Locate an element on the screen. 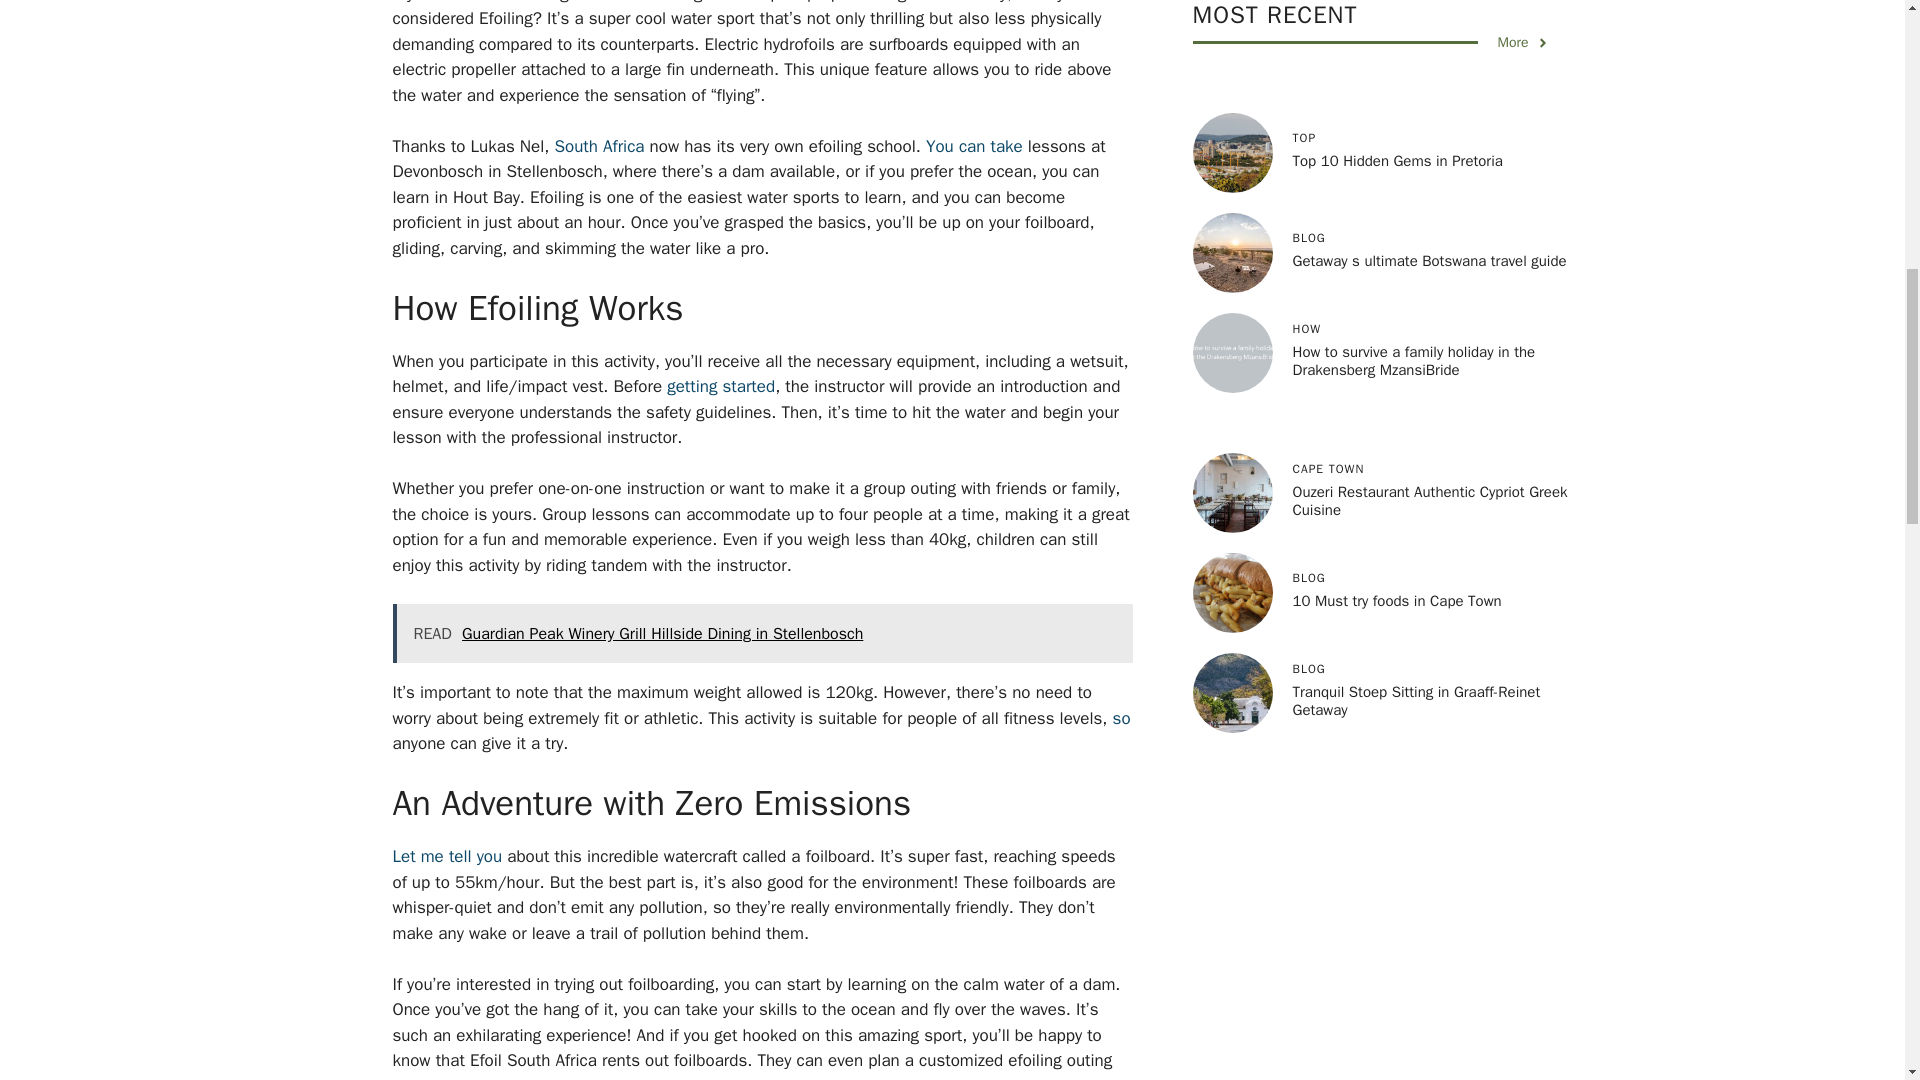 This screenshot has width=1920, height=1080. You can take is located at coordinates (974, 146).